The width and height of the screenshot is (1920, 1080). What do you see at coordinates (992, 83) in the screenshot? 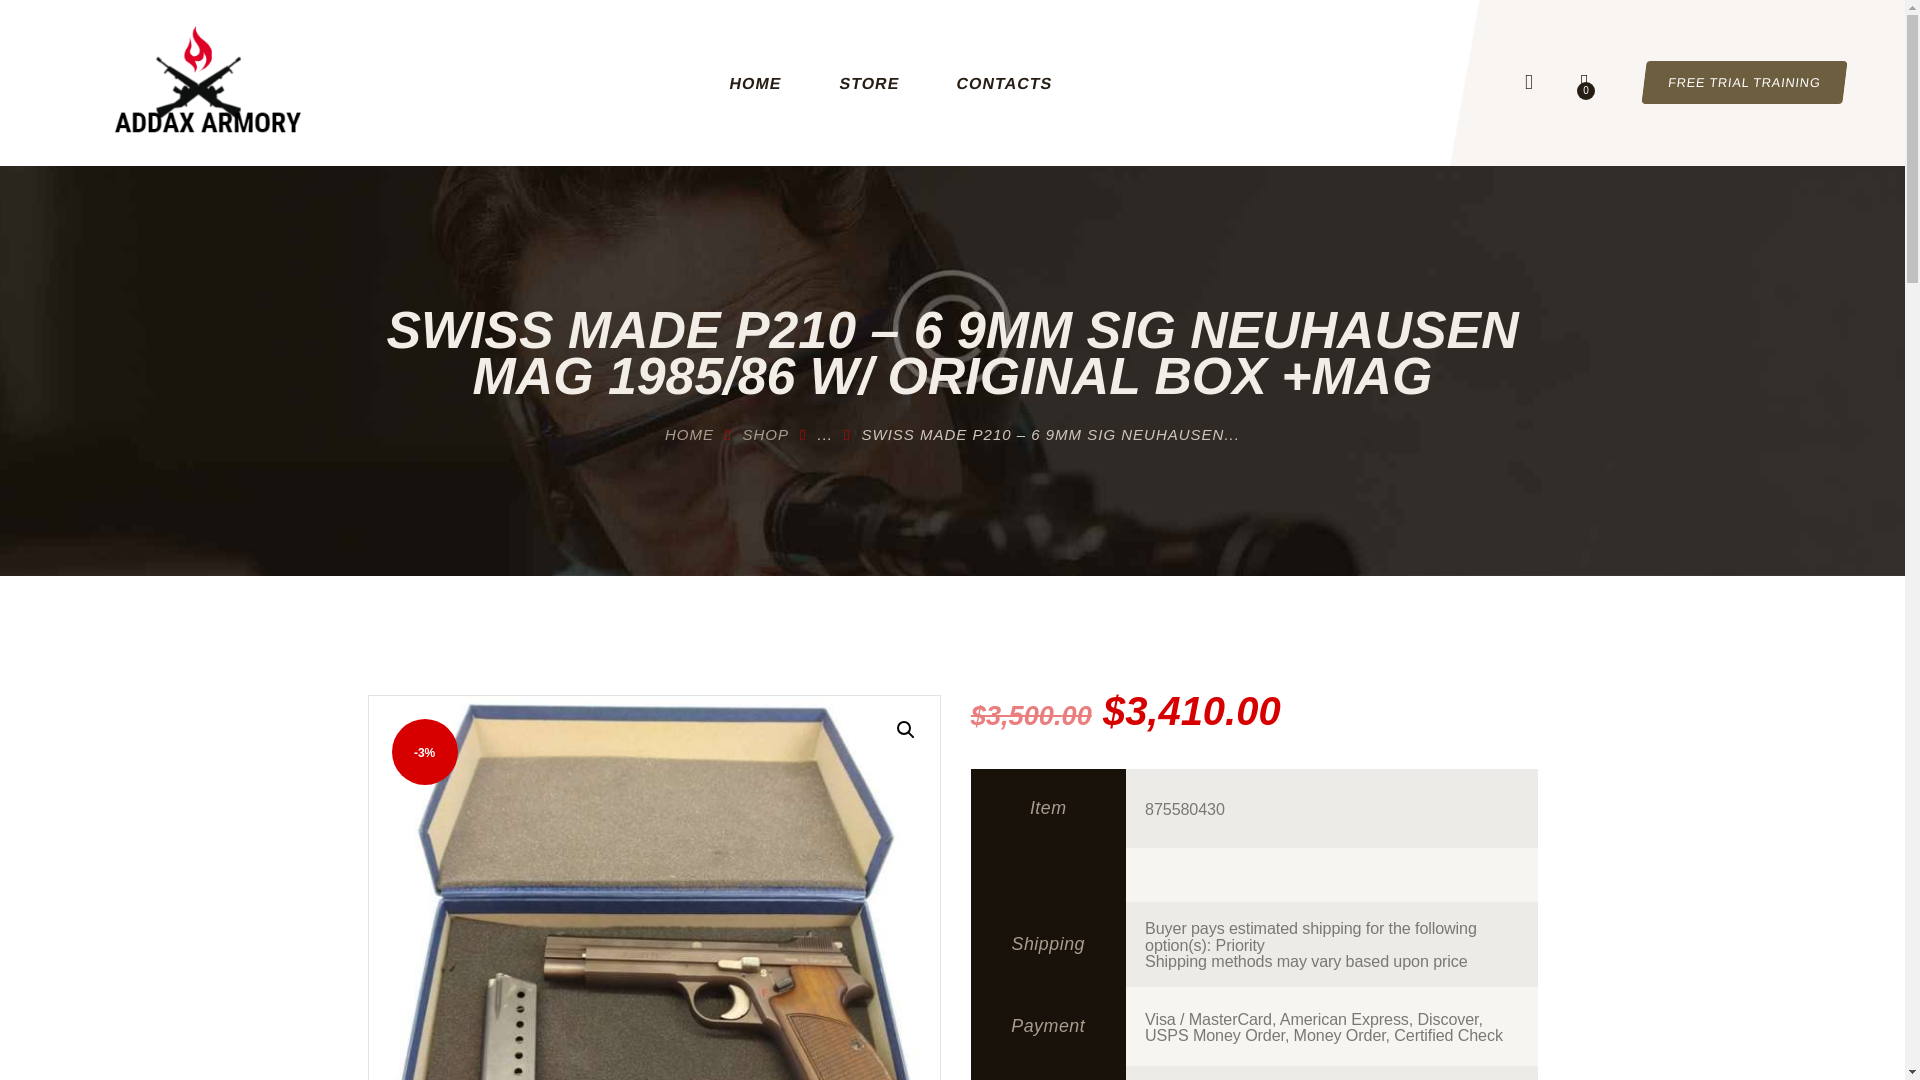
I see `CONTACTS` at bounding box center [992, 83].